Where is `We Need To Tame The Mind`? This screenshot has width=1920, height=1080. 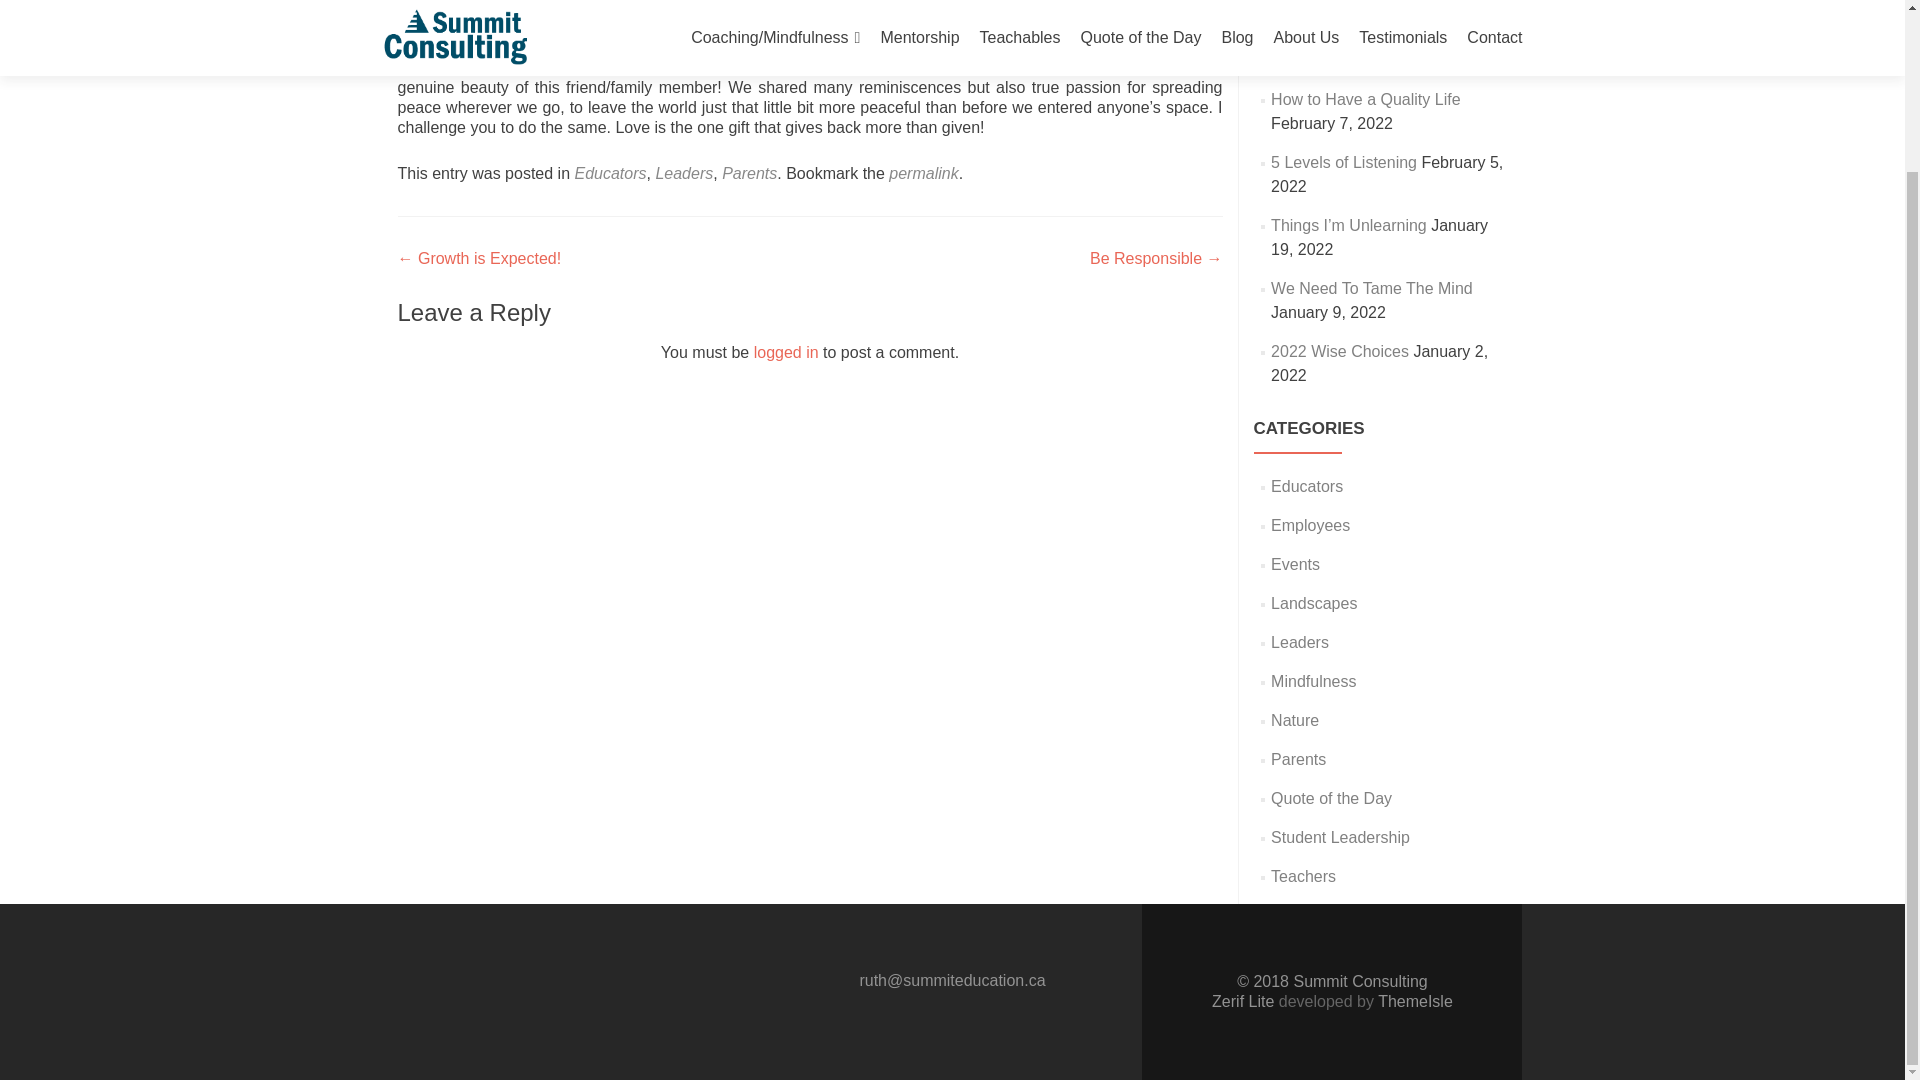
We Need To Tame The Mind is located at coordinates (1372, 288).